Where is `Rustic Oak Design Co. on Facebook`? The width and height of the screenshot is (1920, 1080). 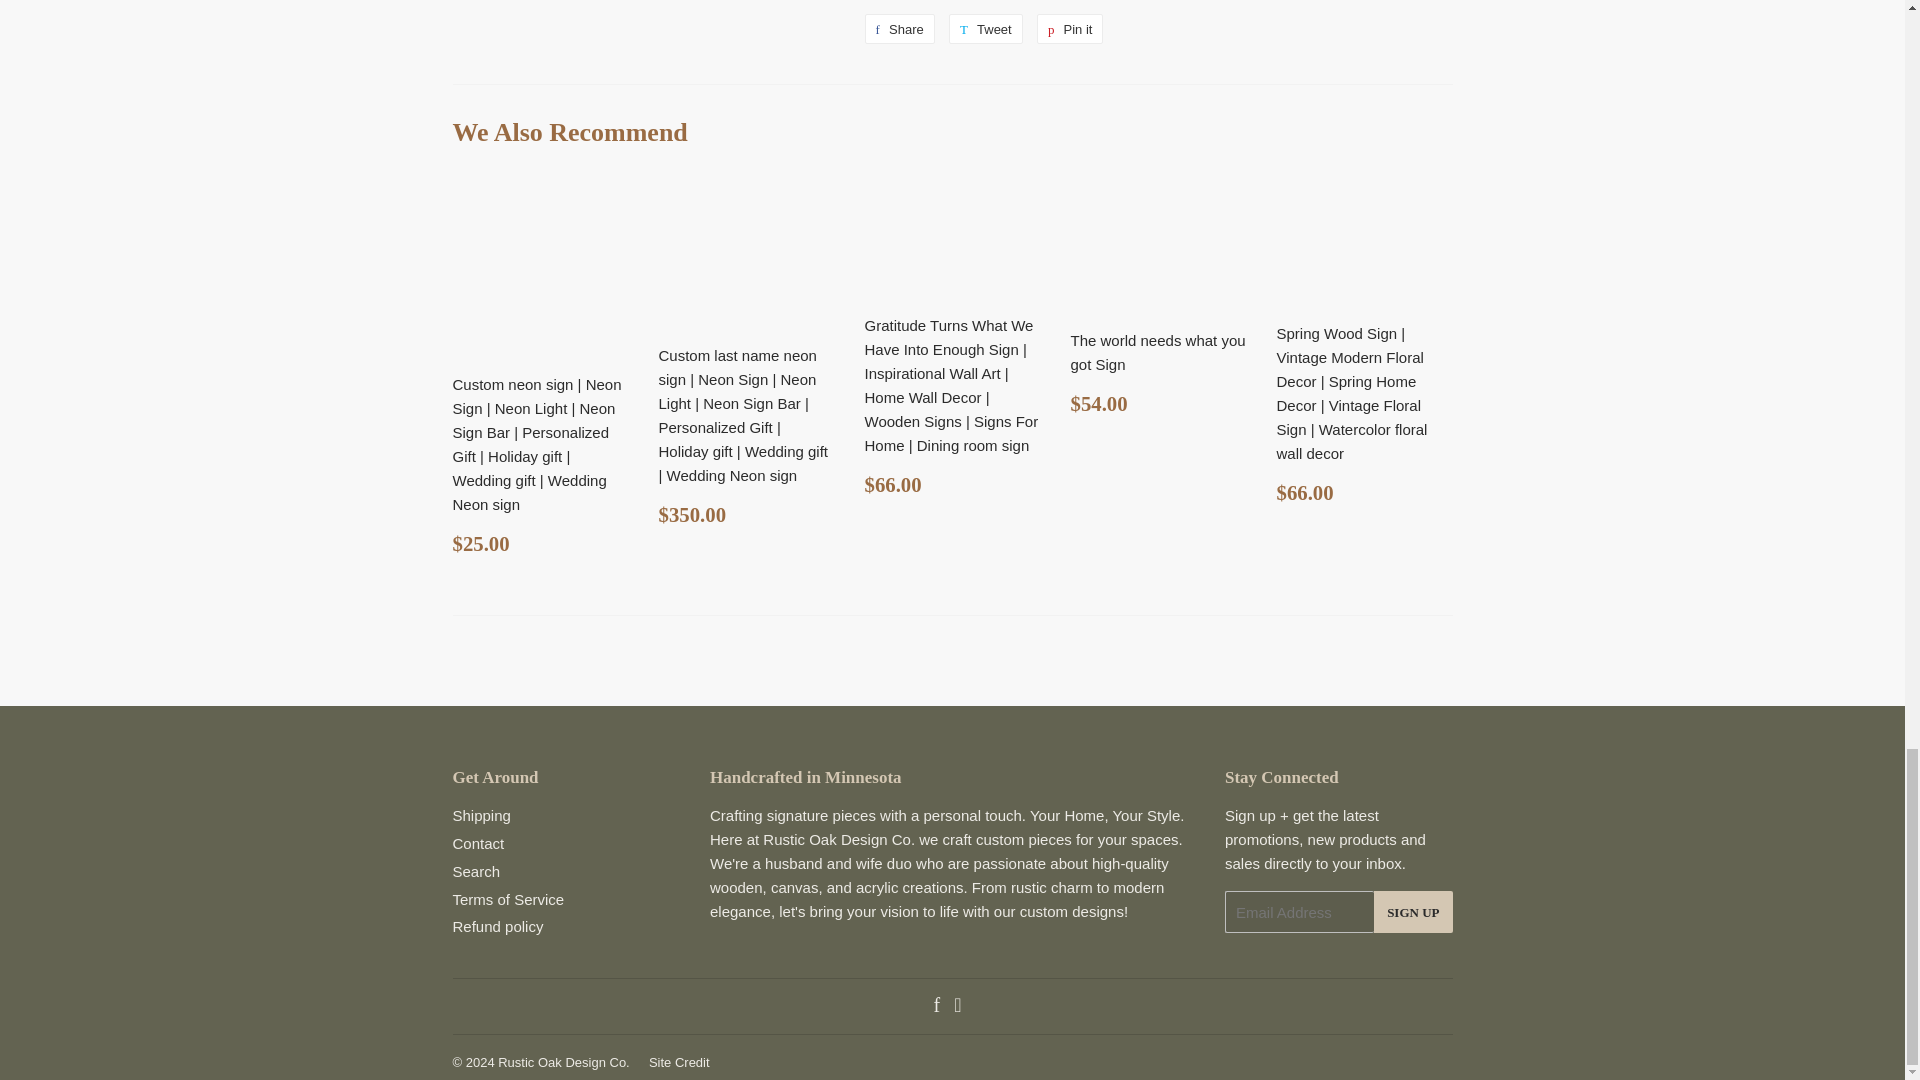 Rustic Oak Design Co. on Facebook is located at coordinates (898, 29).